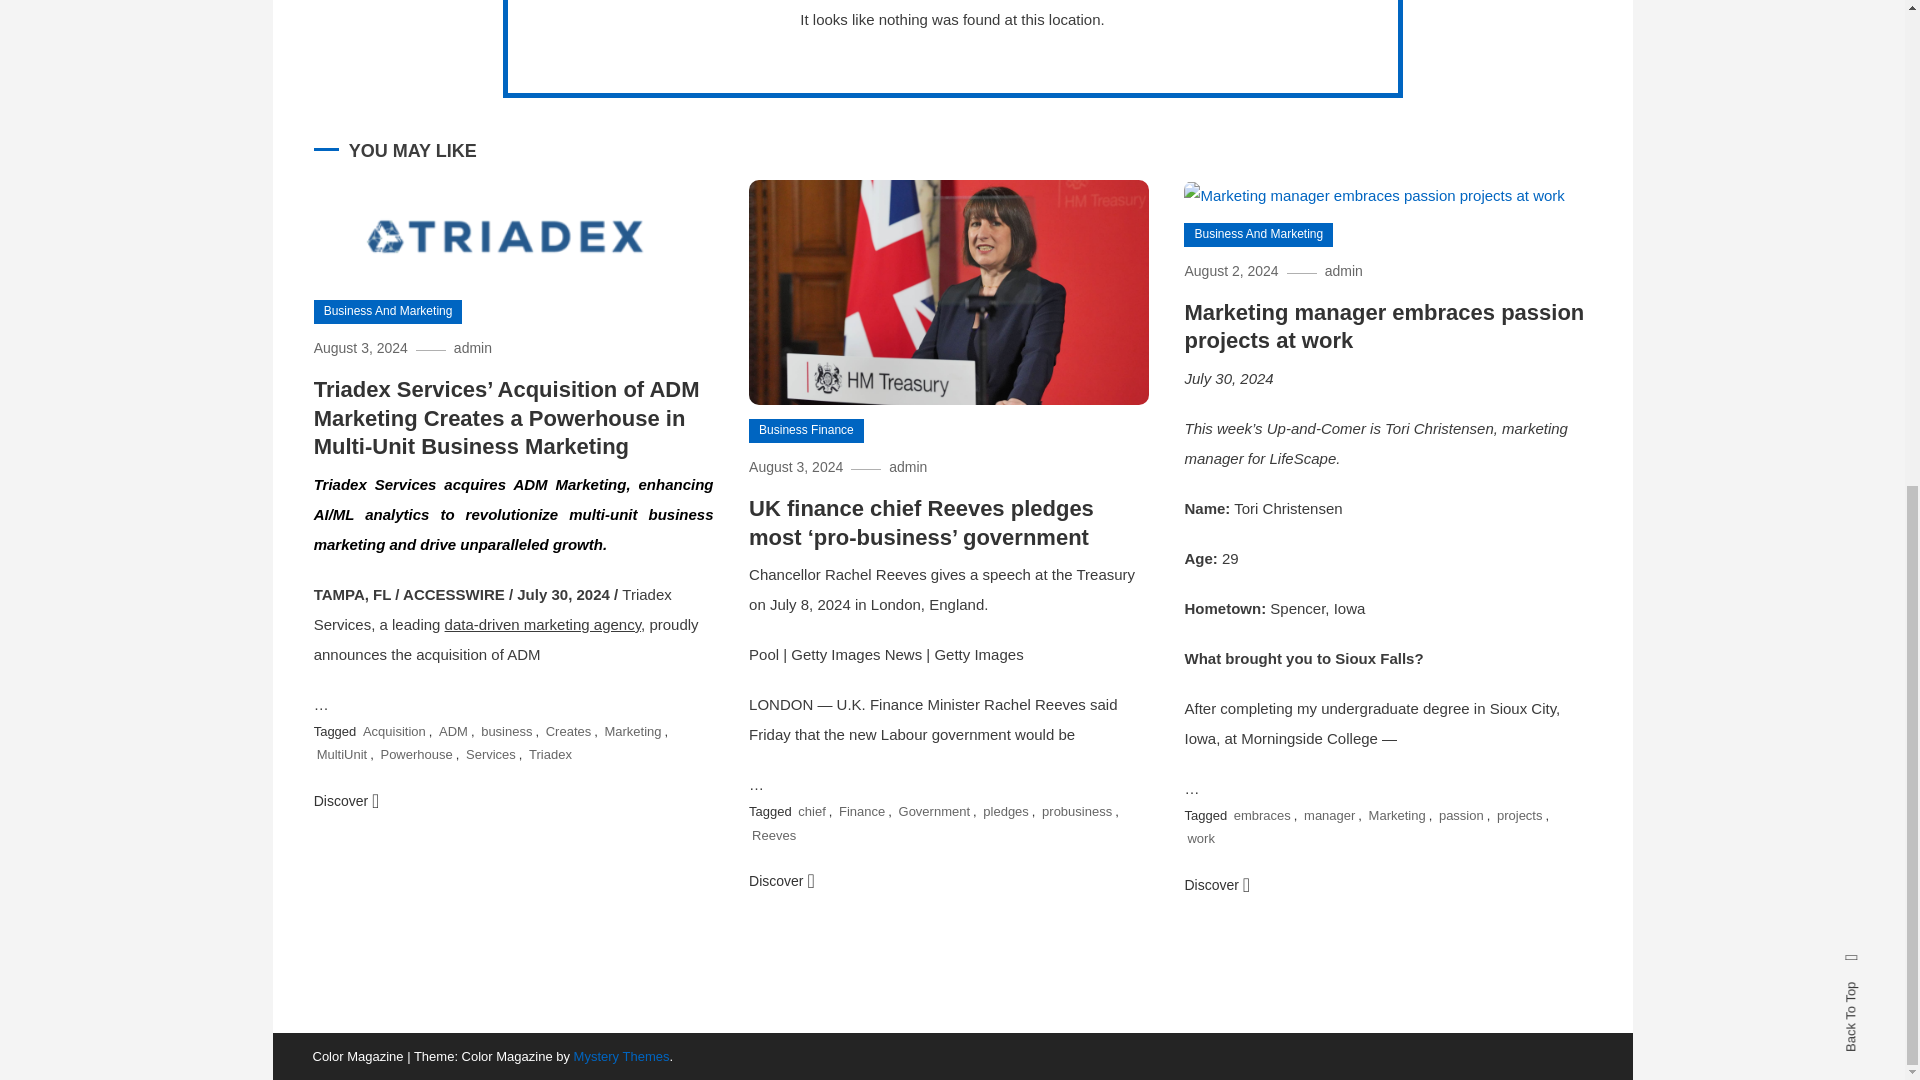 This screenshot has width=1920, height=1080. I want to click on admin, so click(472, 348).